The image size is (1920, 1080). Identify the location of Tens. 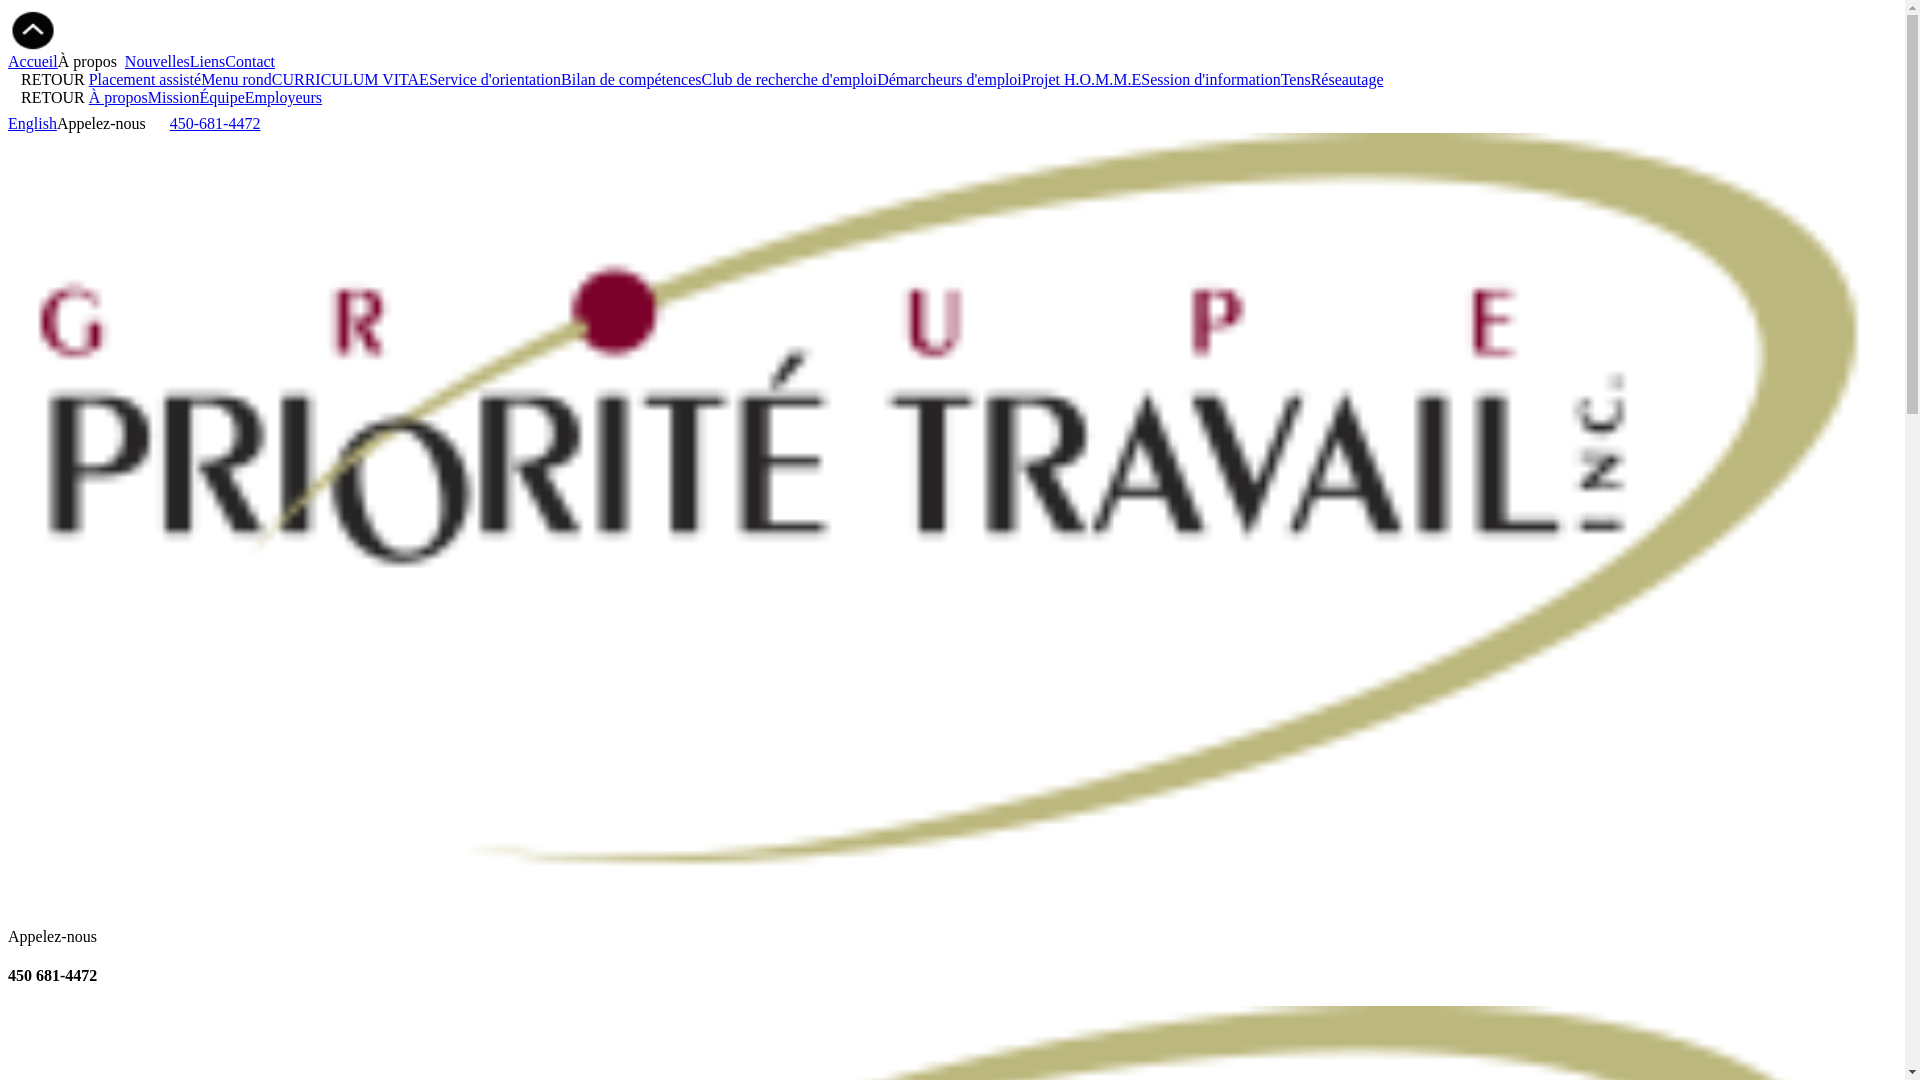
(1296, 80).